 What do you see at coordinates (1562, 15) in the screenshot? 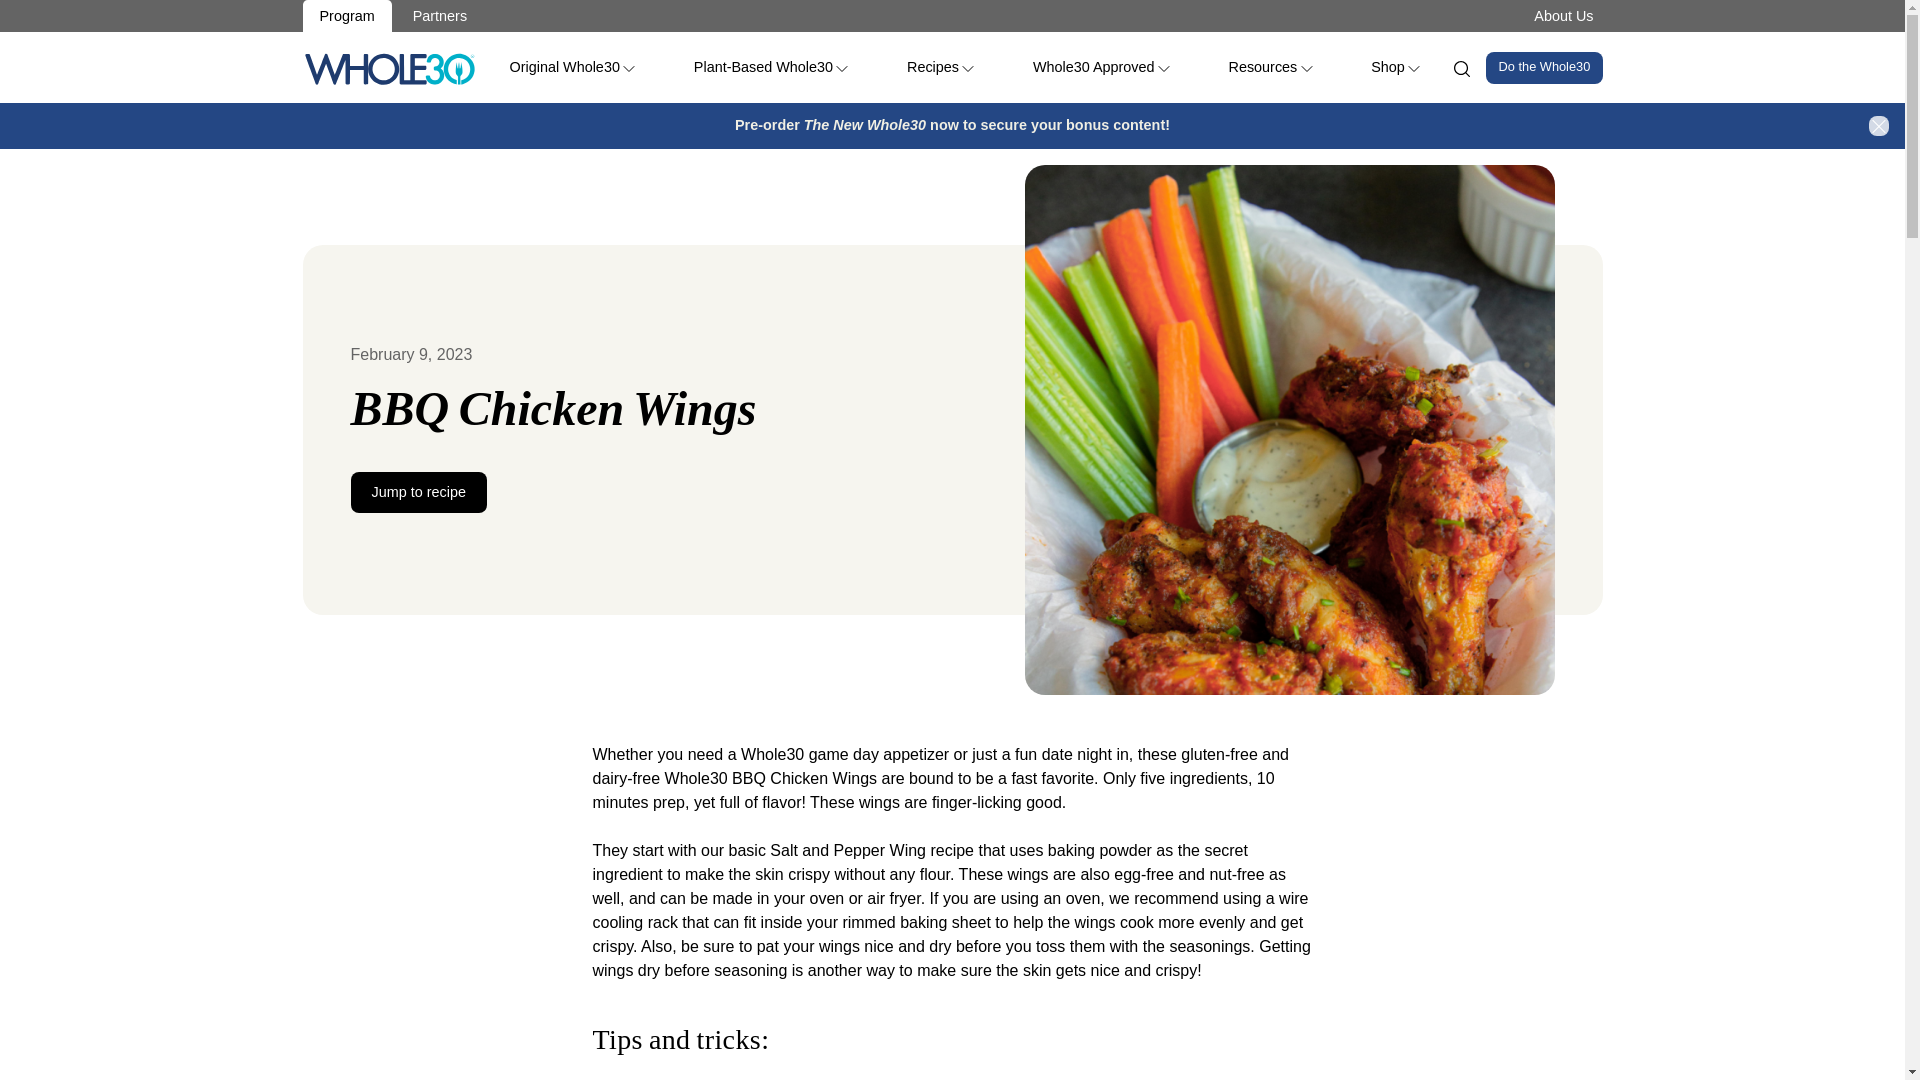
I see `About Us` at bounding box center [1562, 15].